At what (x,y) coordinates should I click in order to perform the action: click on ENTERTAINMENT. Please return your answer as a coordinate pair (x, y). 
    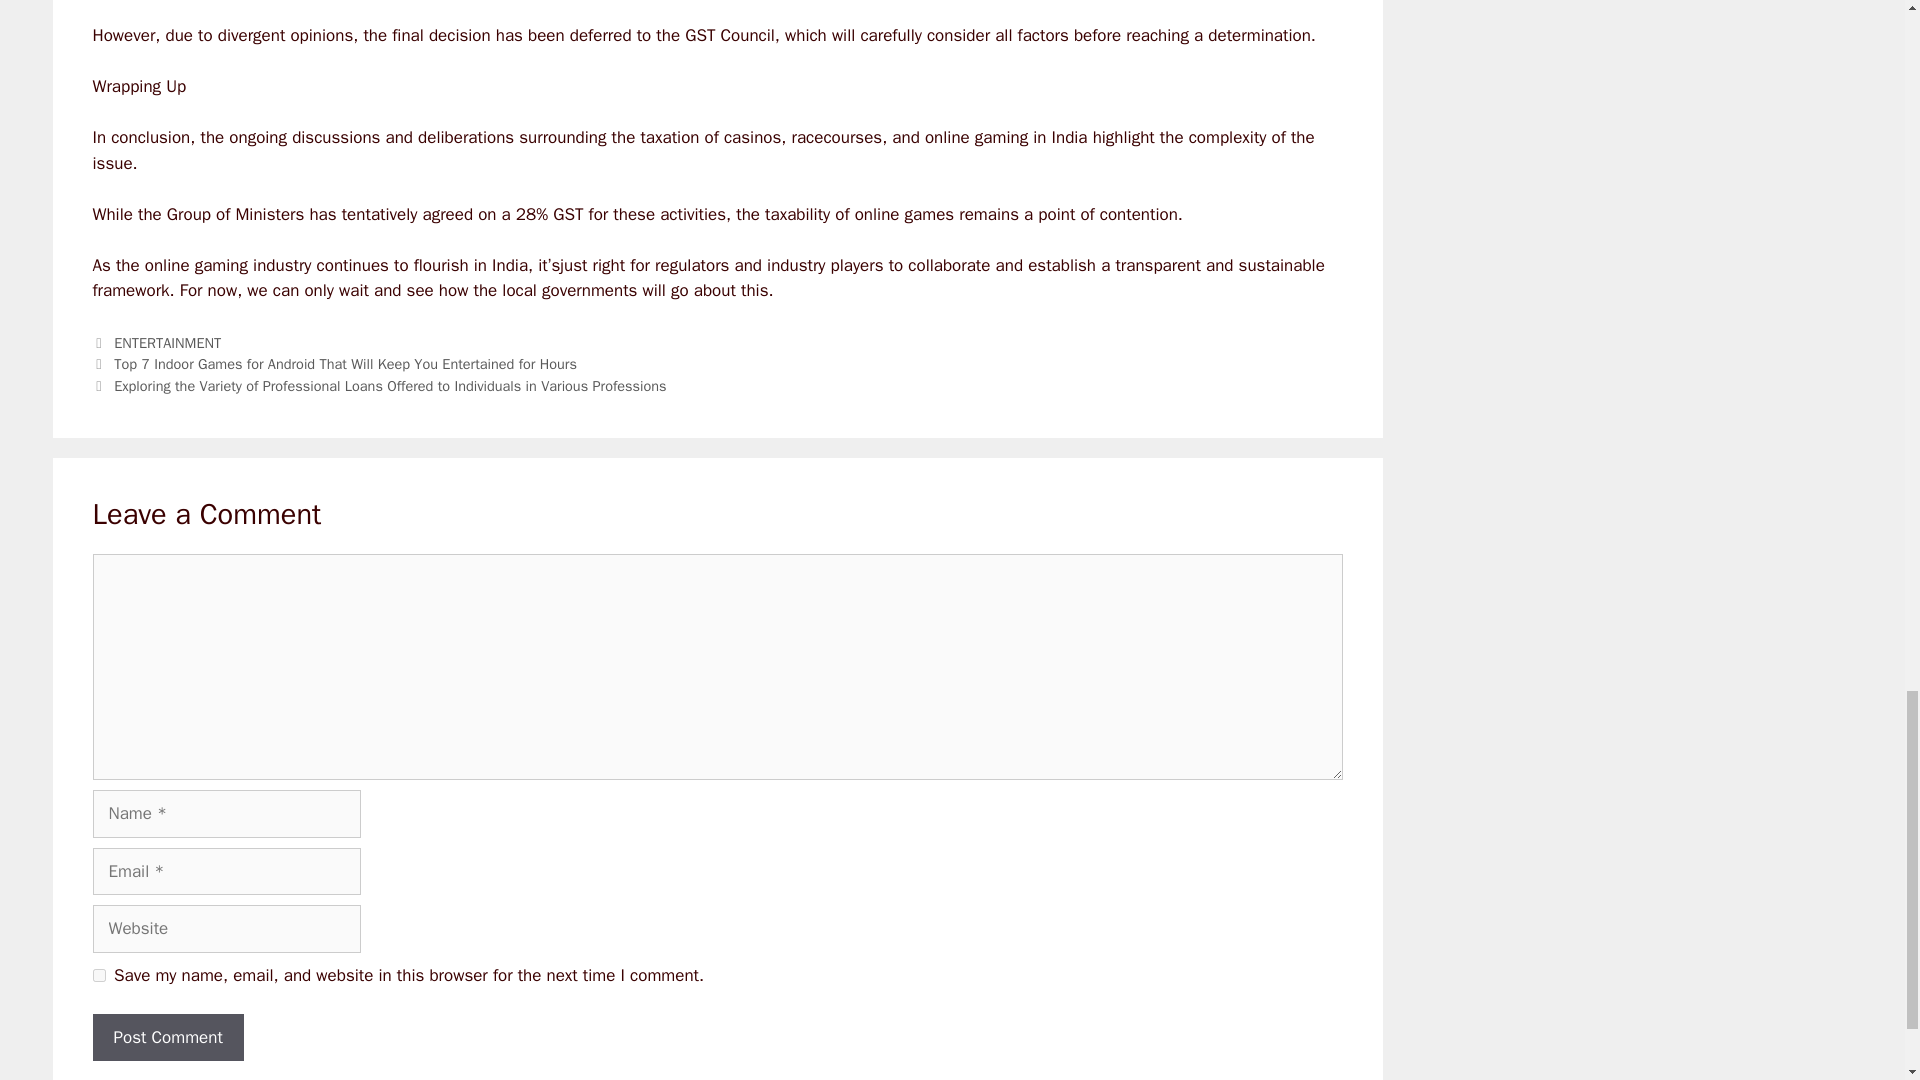
    Looking at the image, I should click on (166, 342).